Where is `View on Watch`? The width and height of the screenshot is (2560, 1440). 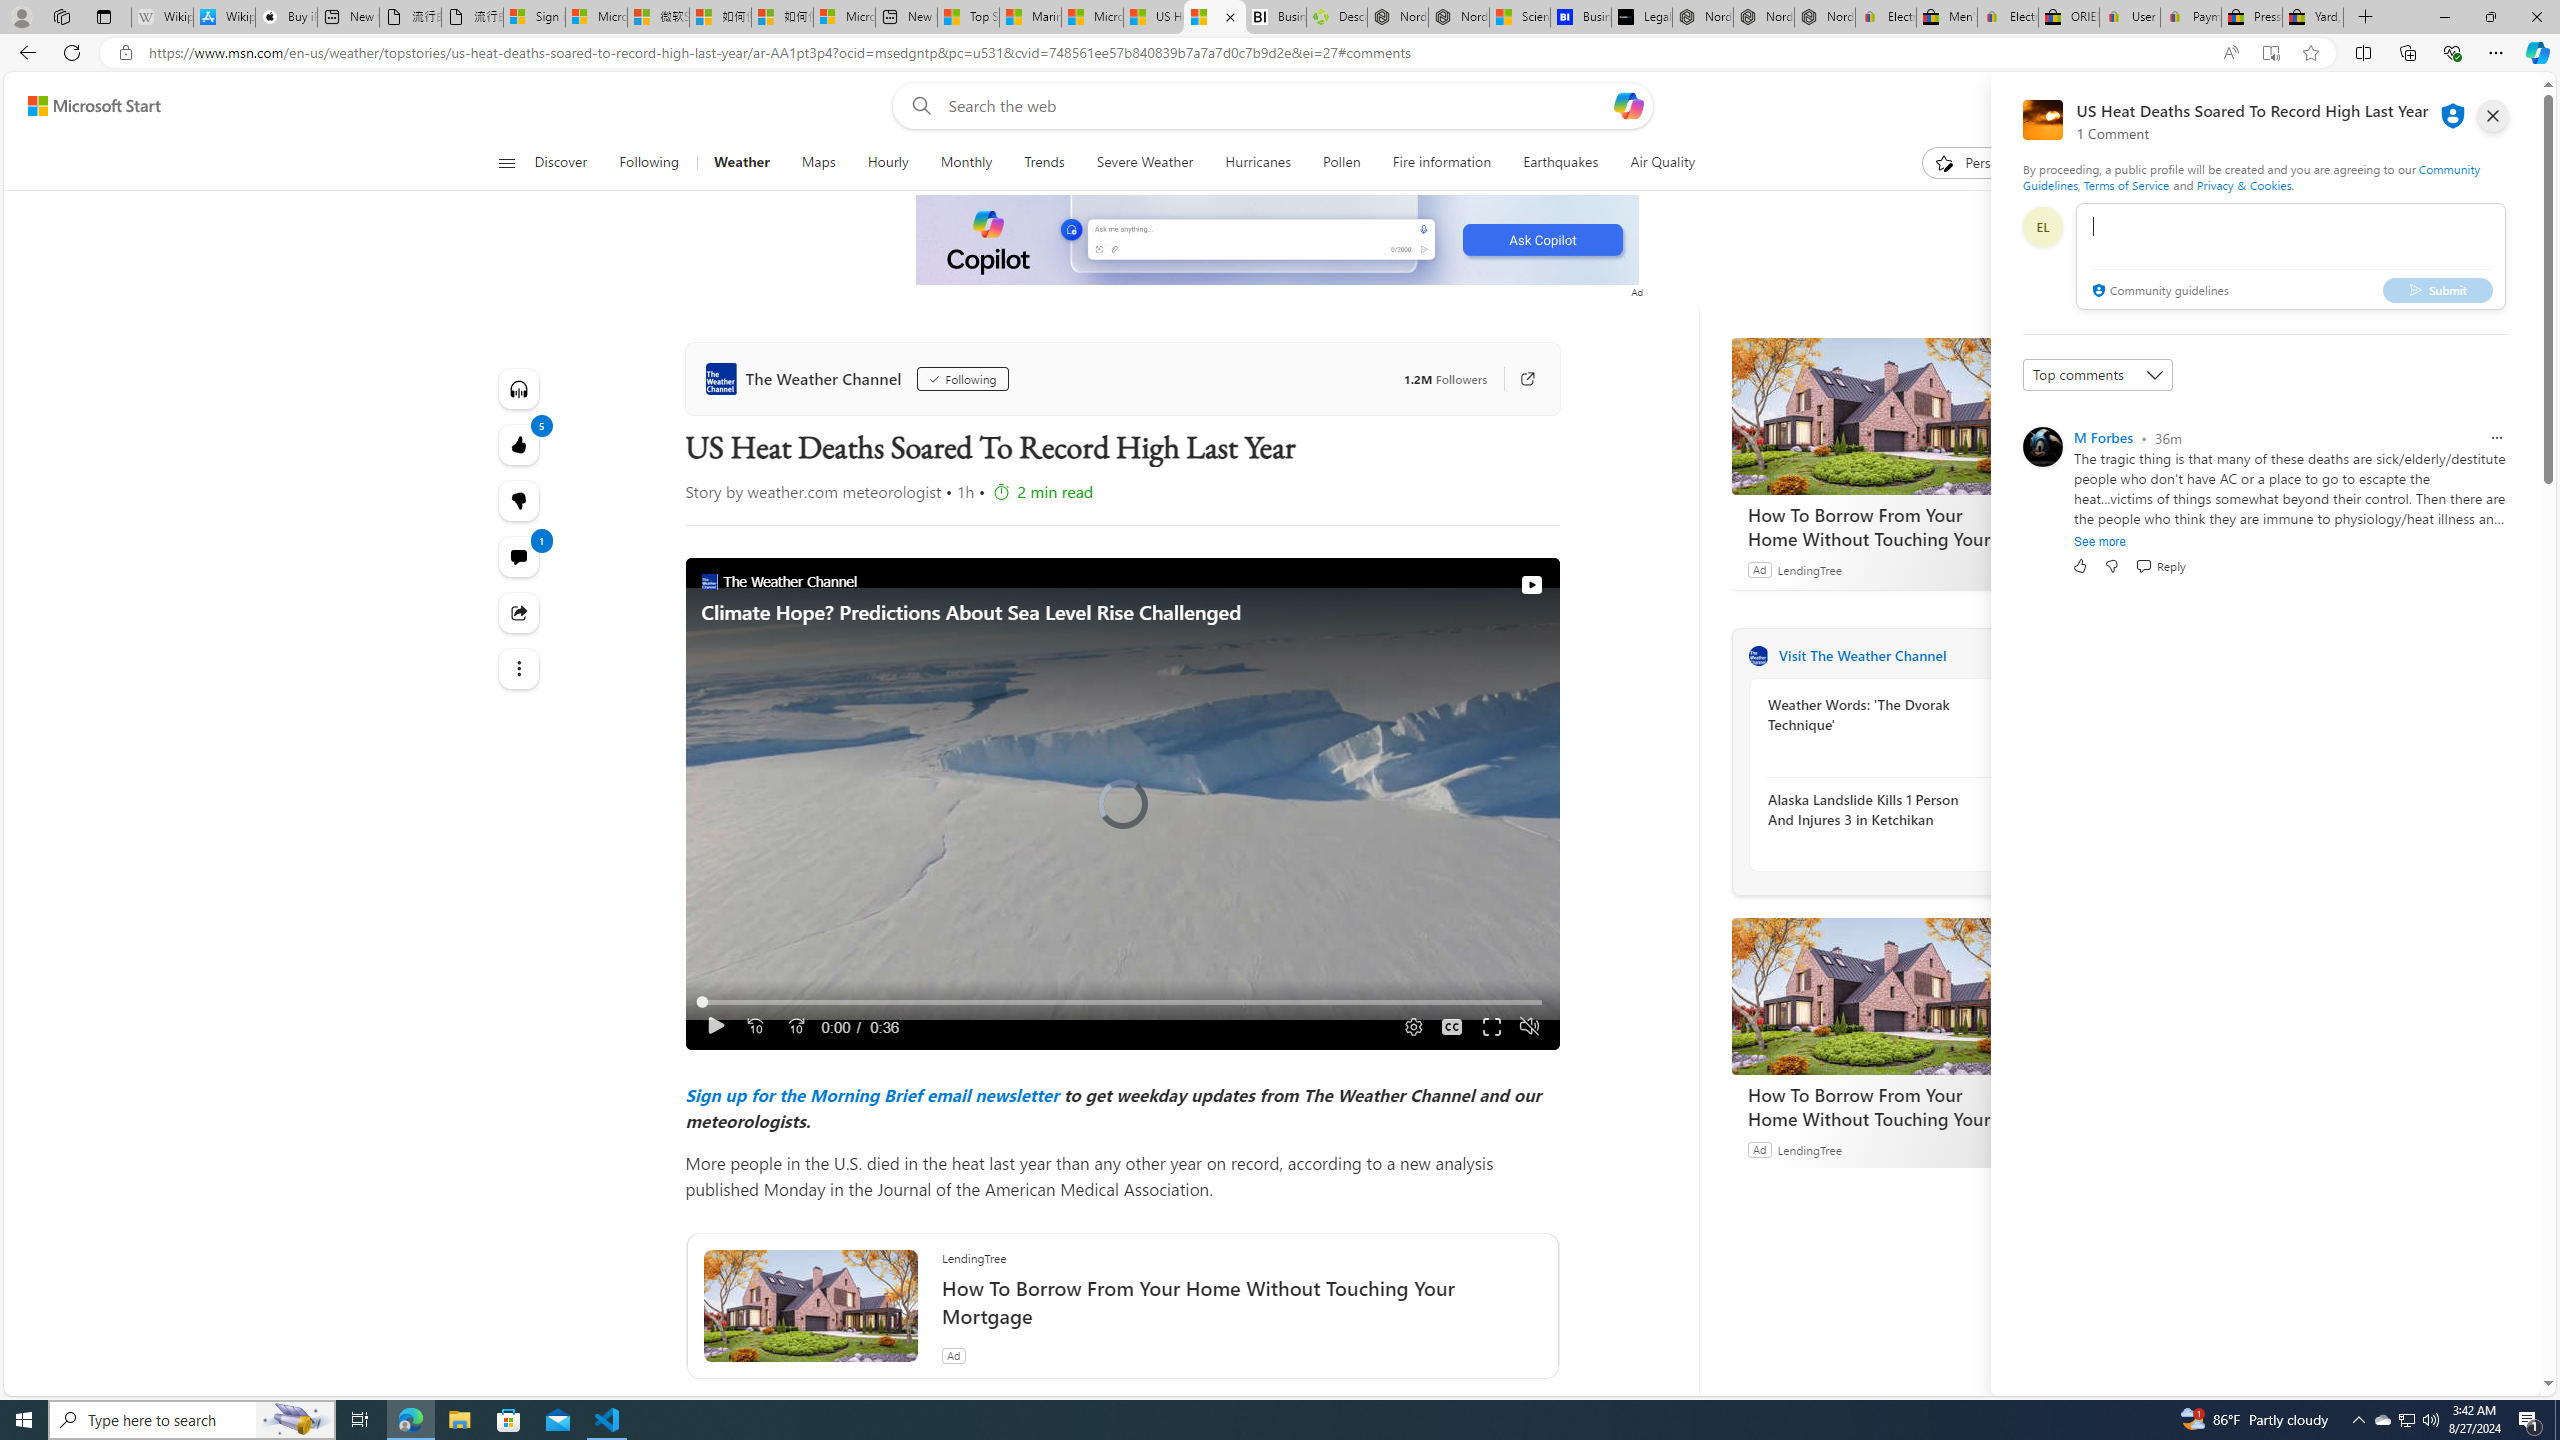 View on Watch is located at coordinates (1530, 584).